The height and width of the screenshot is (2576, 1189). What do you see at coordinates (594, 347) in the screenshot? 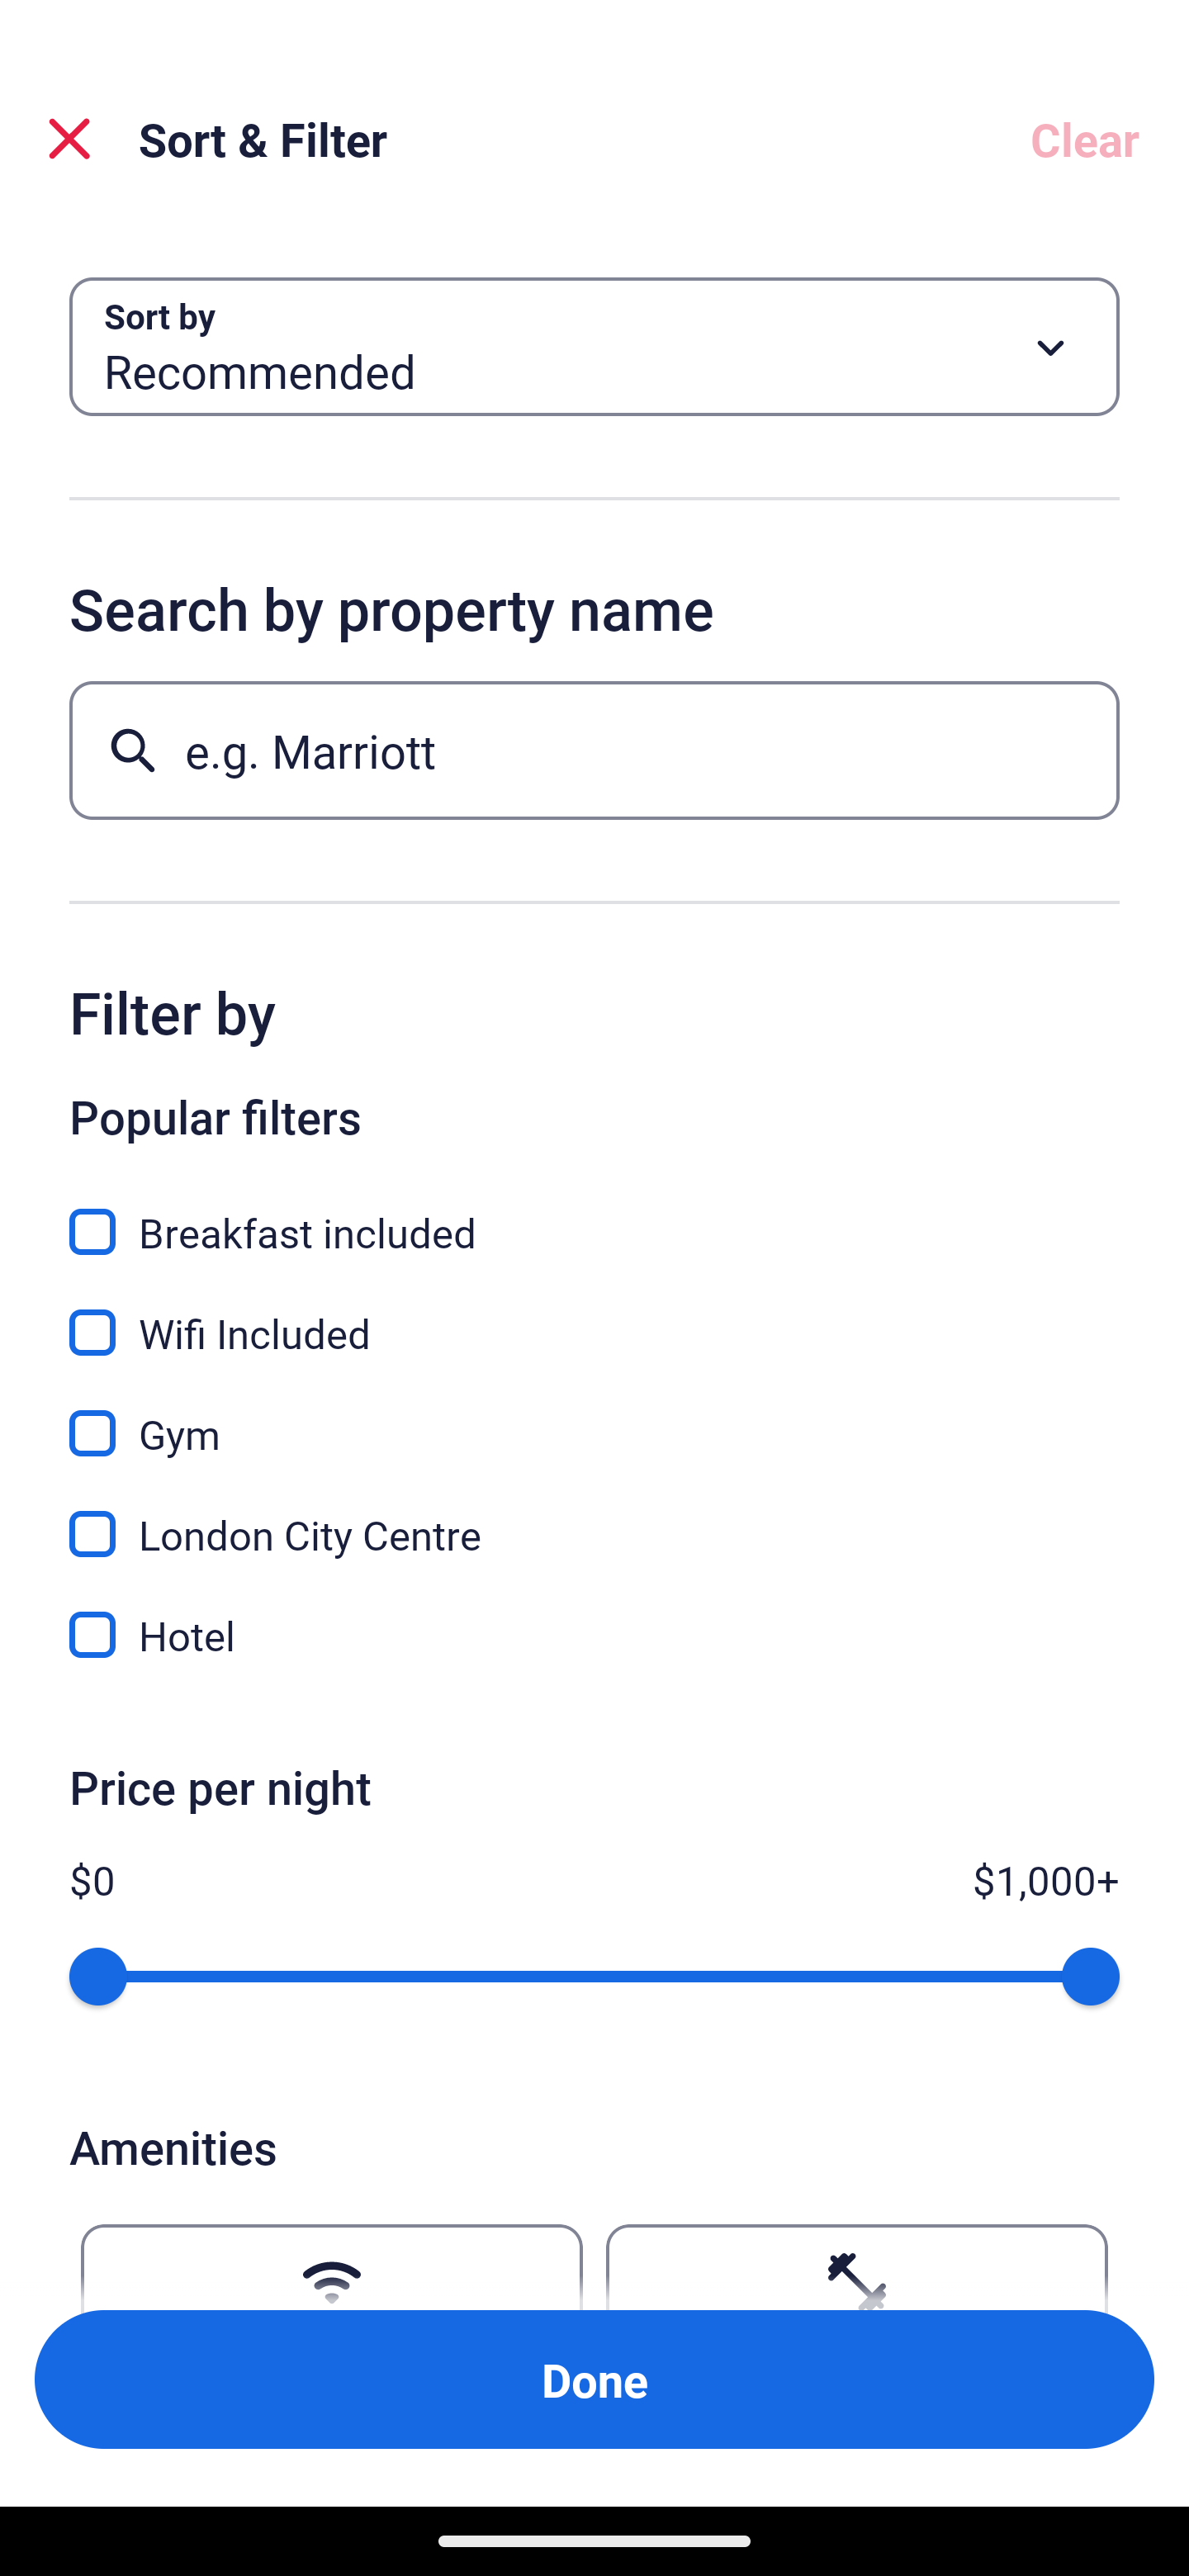
I see `Sort by Button Recommended` at bounding box center [594, 347].